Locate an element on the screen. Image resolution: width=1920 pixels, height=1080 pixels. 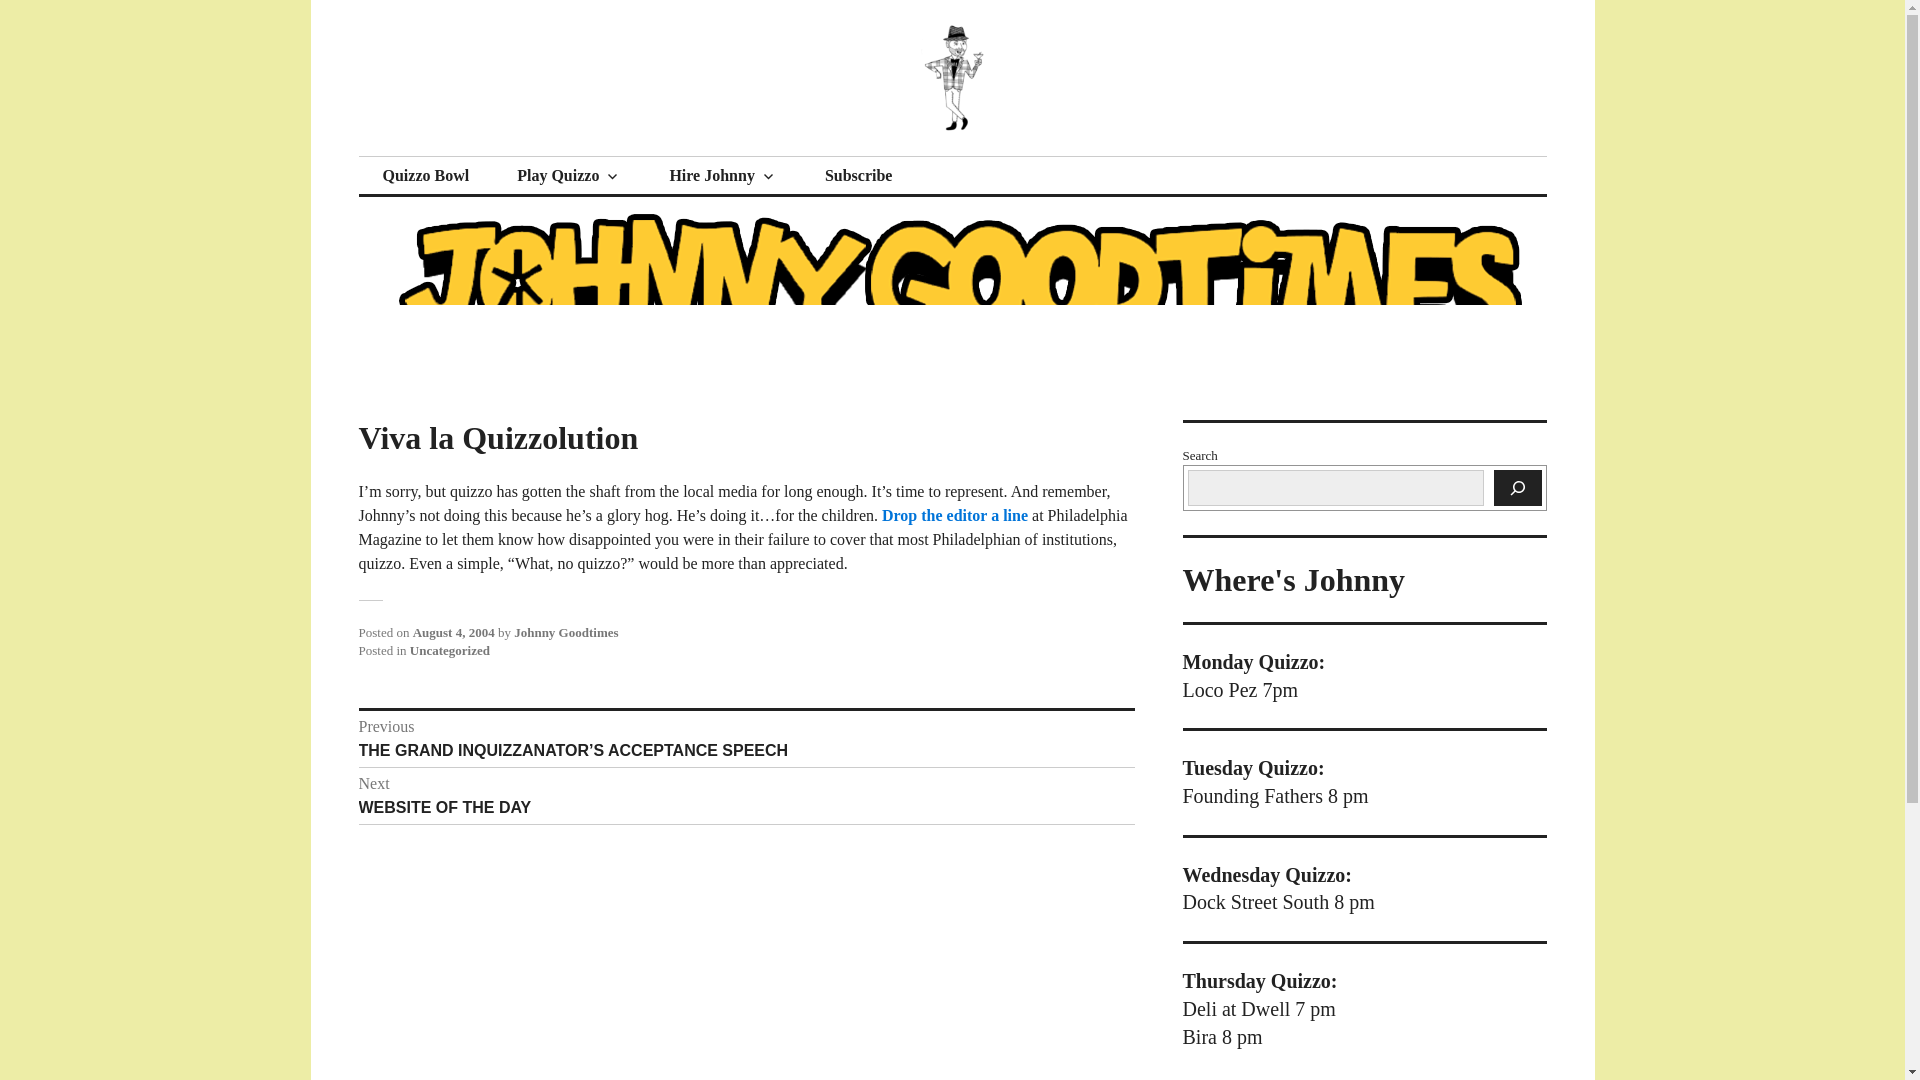
Hire Johnny is located at coordinates (858, 176).